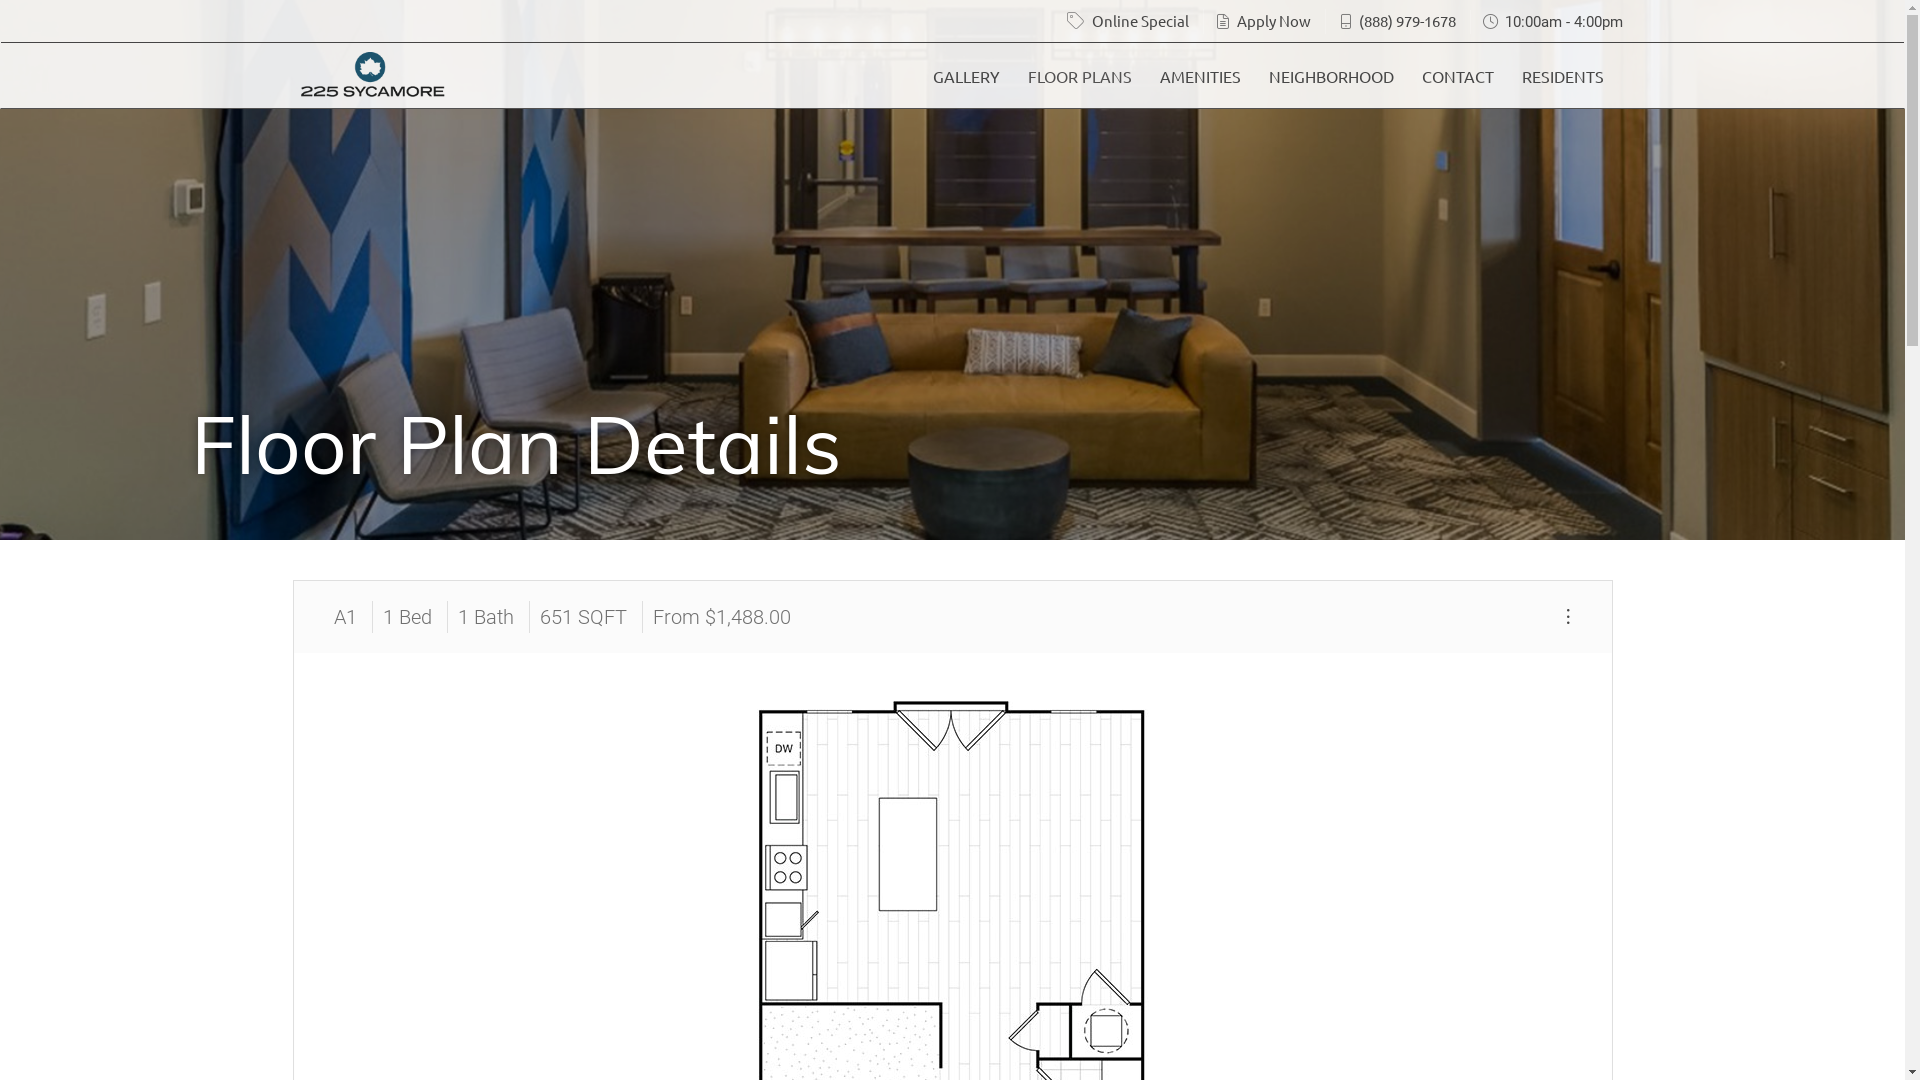 This screenshot has height=1080, width=1920. Describe the element at coordinates (1563, 76) in the screenshot. I see `RESIDENTS` at that location.